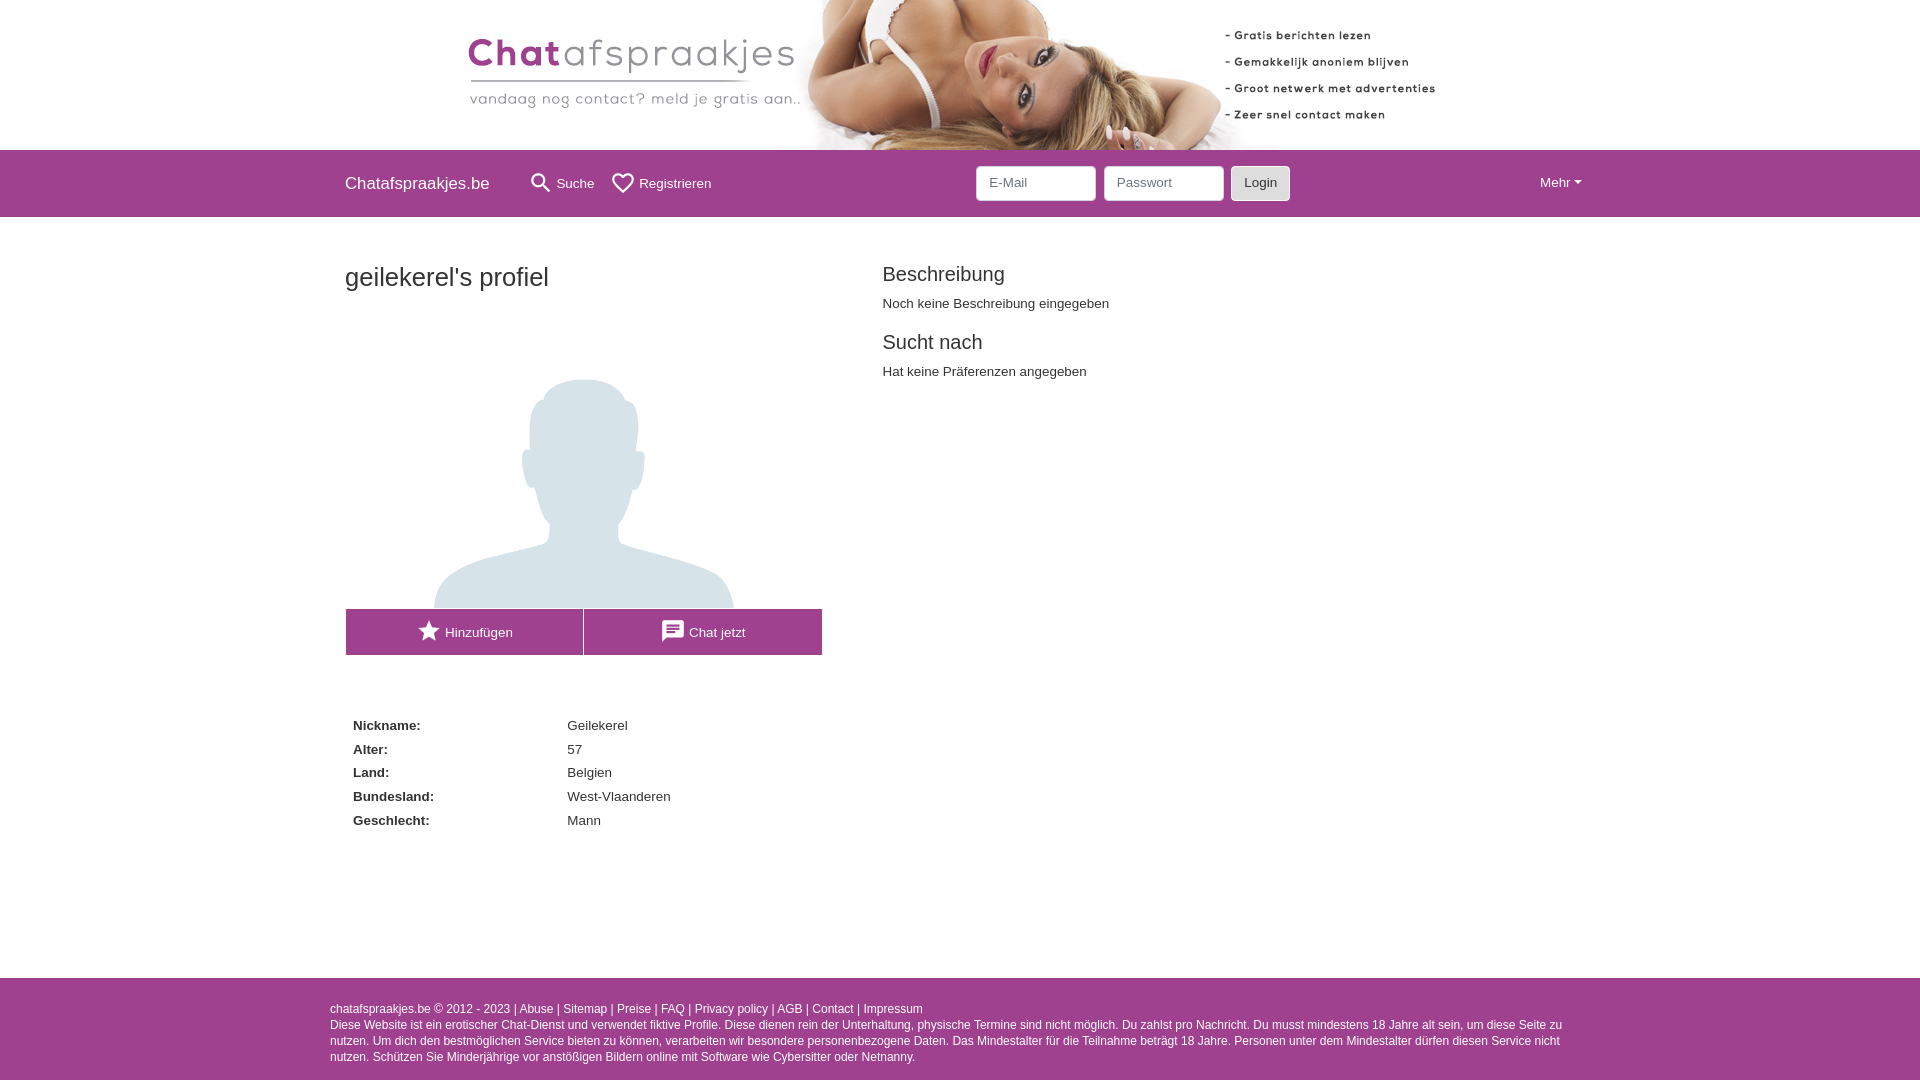 The image size is (1920, 1080). Describe the element at coordinates (673, 1009) in the screenshot. I see `FAQ` at that location.